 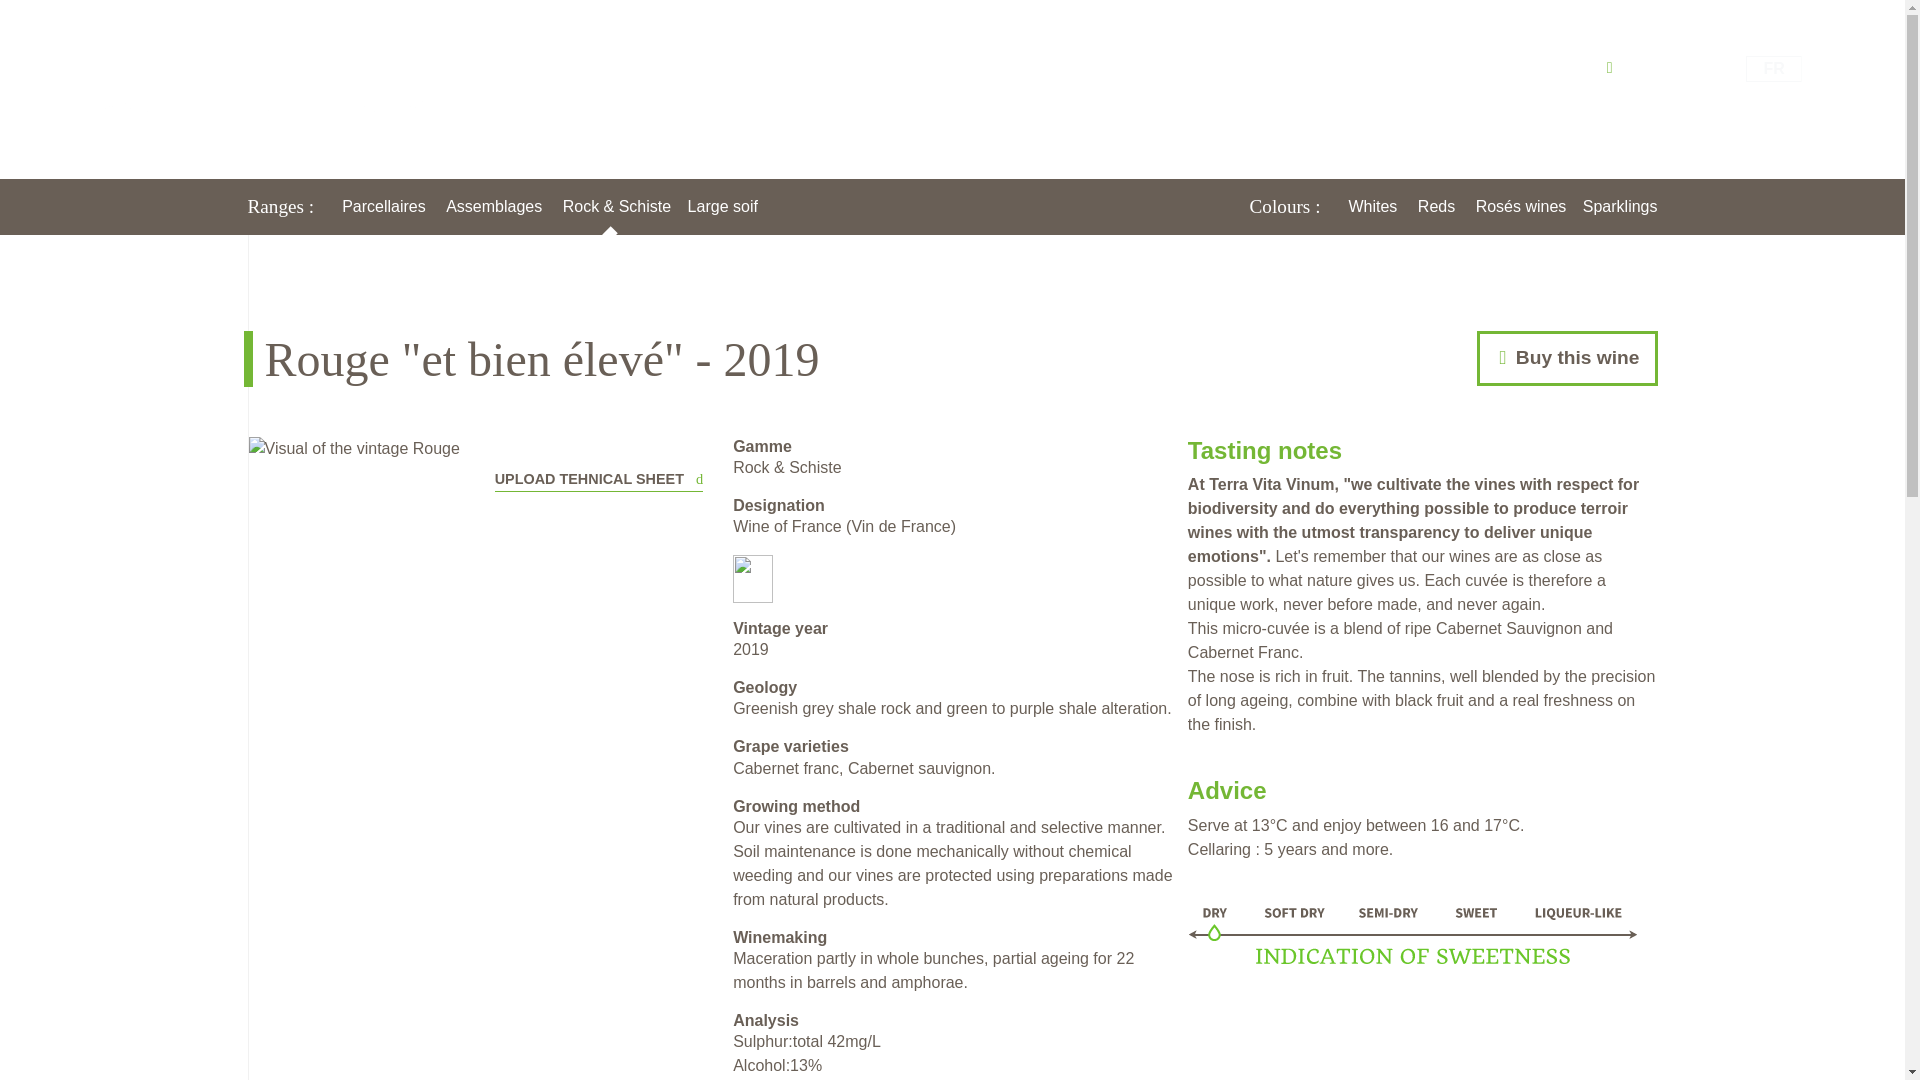 I want to click on Level of sweetness is Dry, so click(x=1412, y=934).